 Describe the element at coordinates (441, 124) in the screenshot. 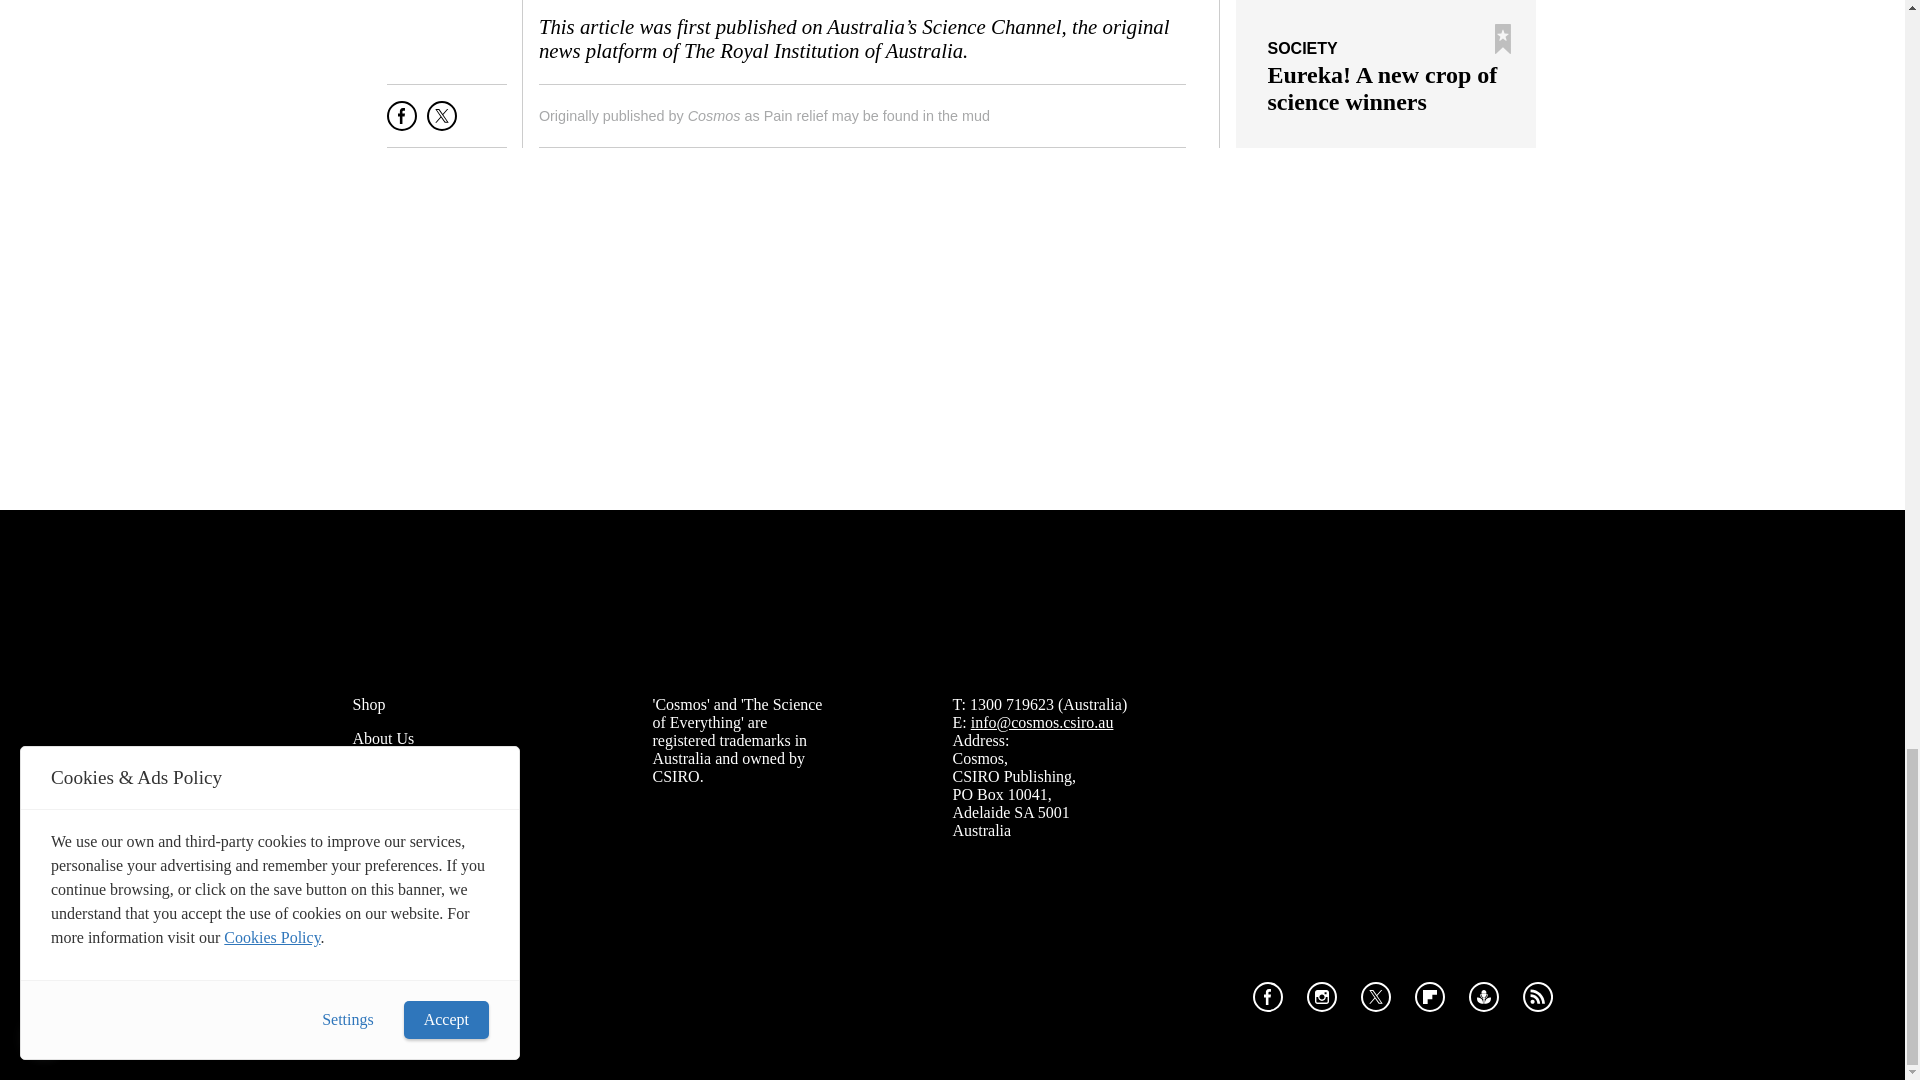

I see `Tweet` at that location.